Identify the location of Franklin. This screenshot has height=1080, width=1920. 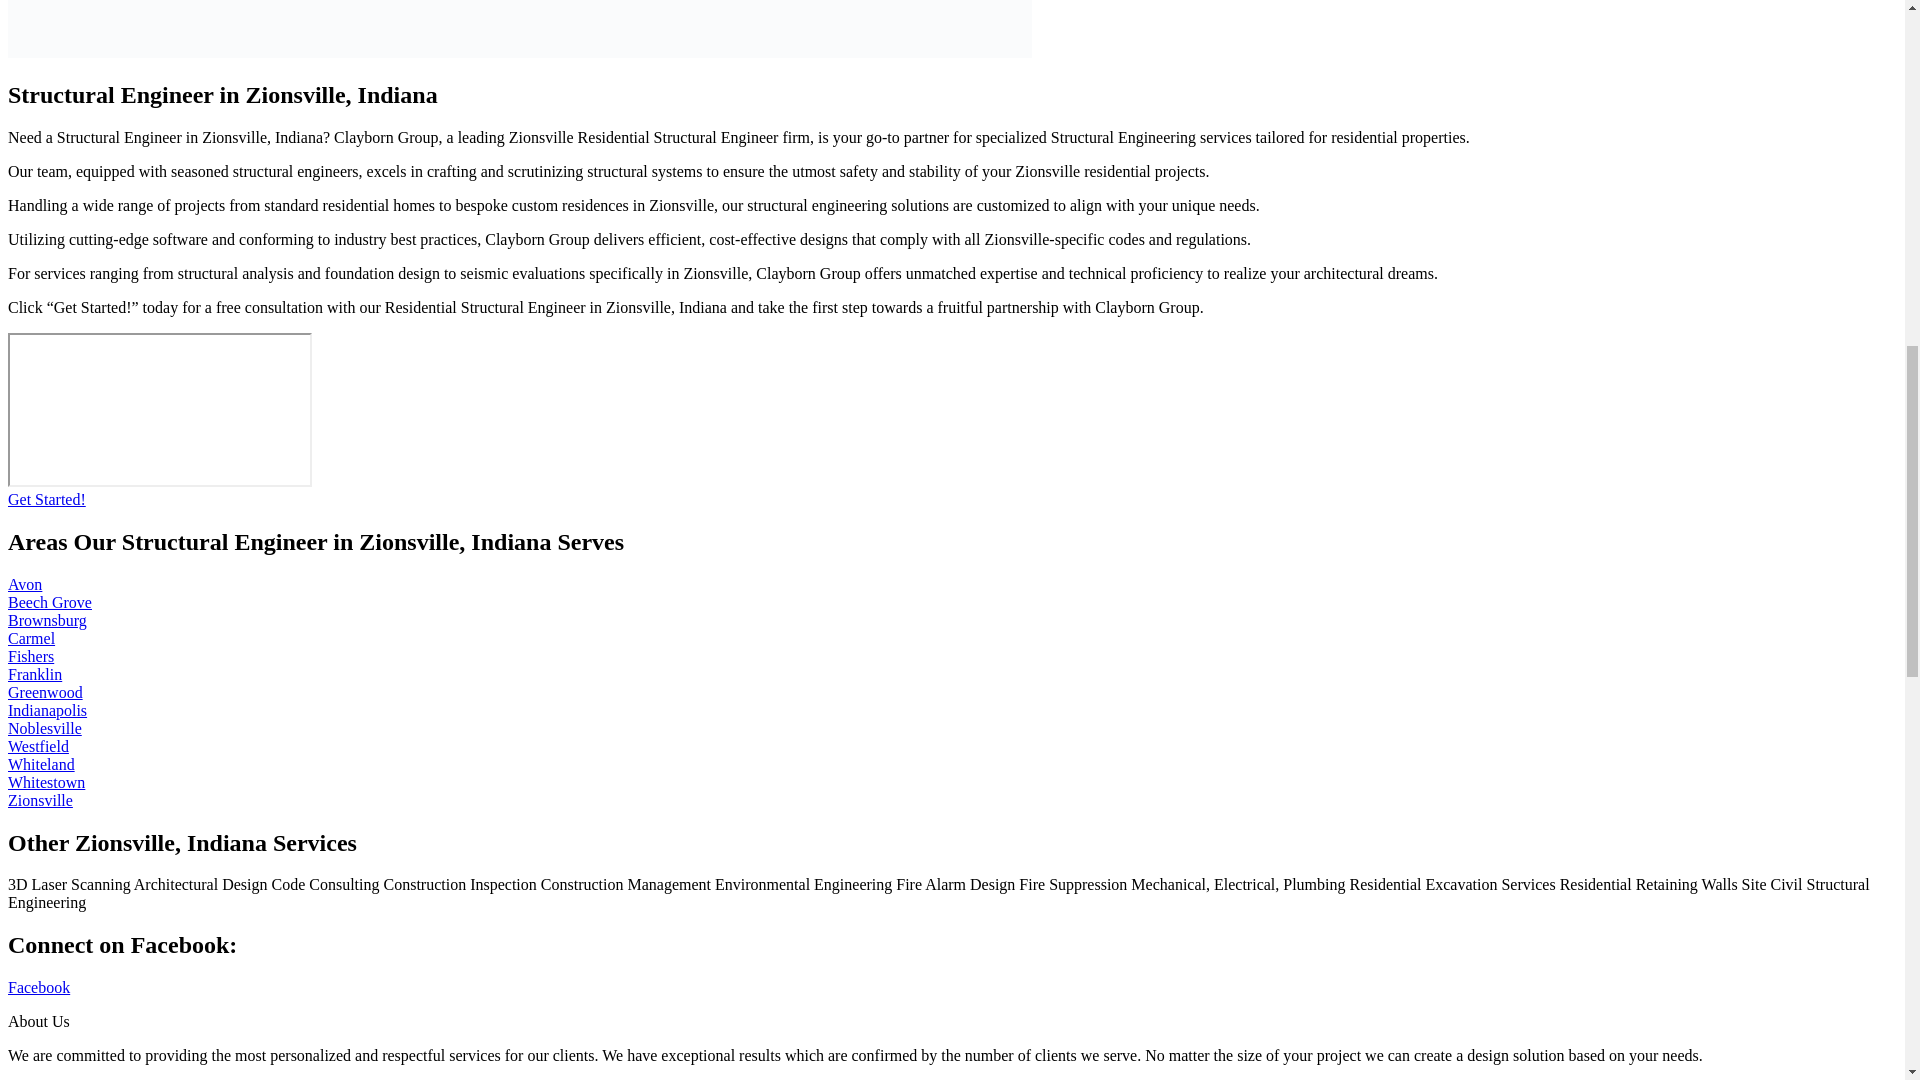
(34, 674).